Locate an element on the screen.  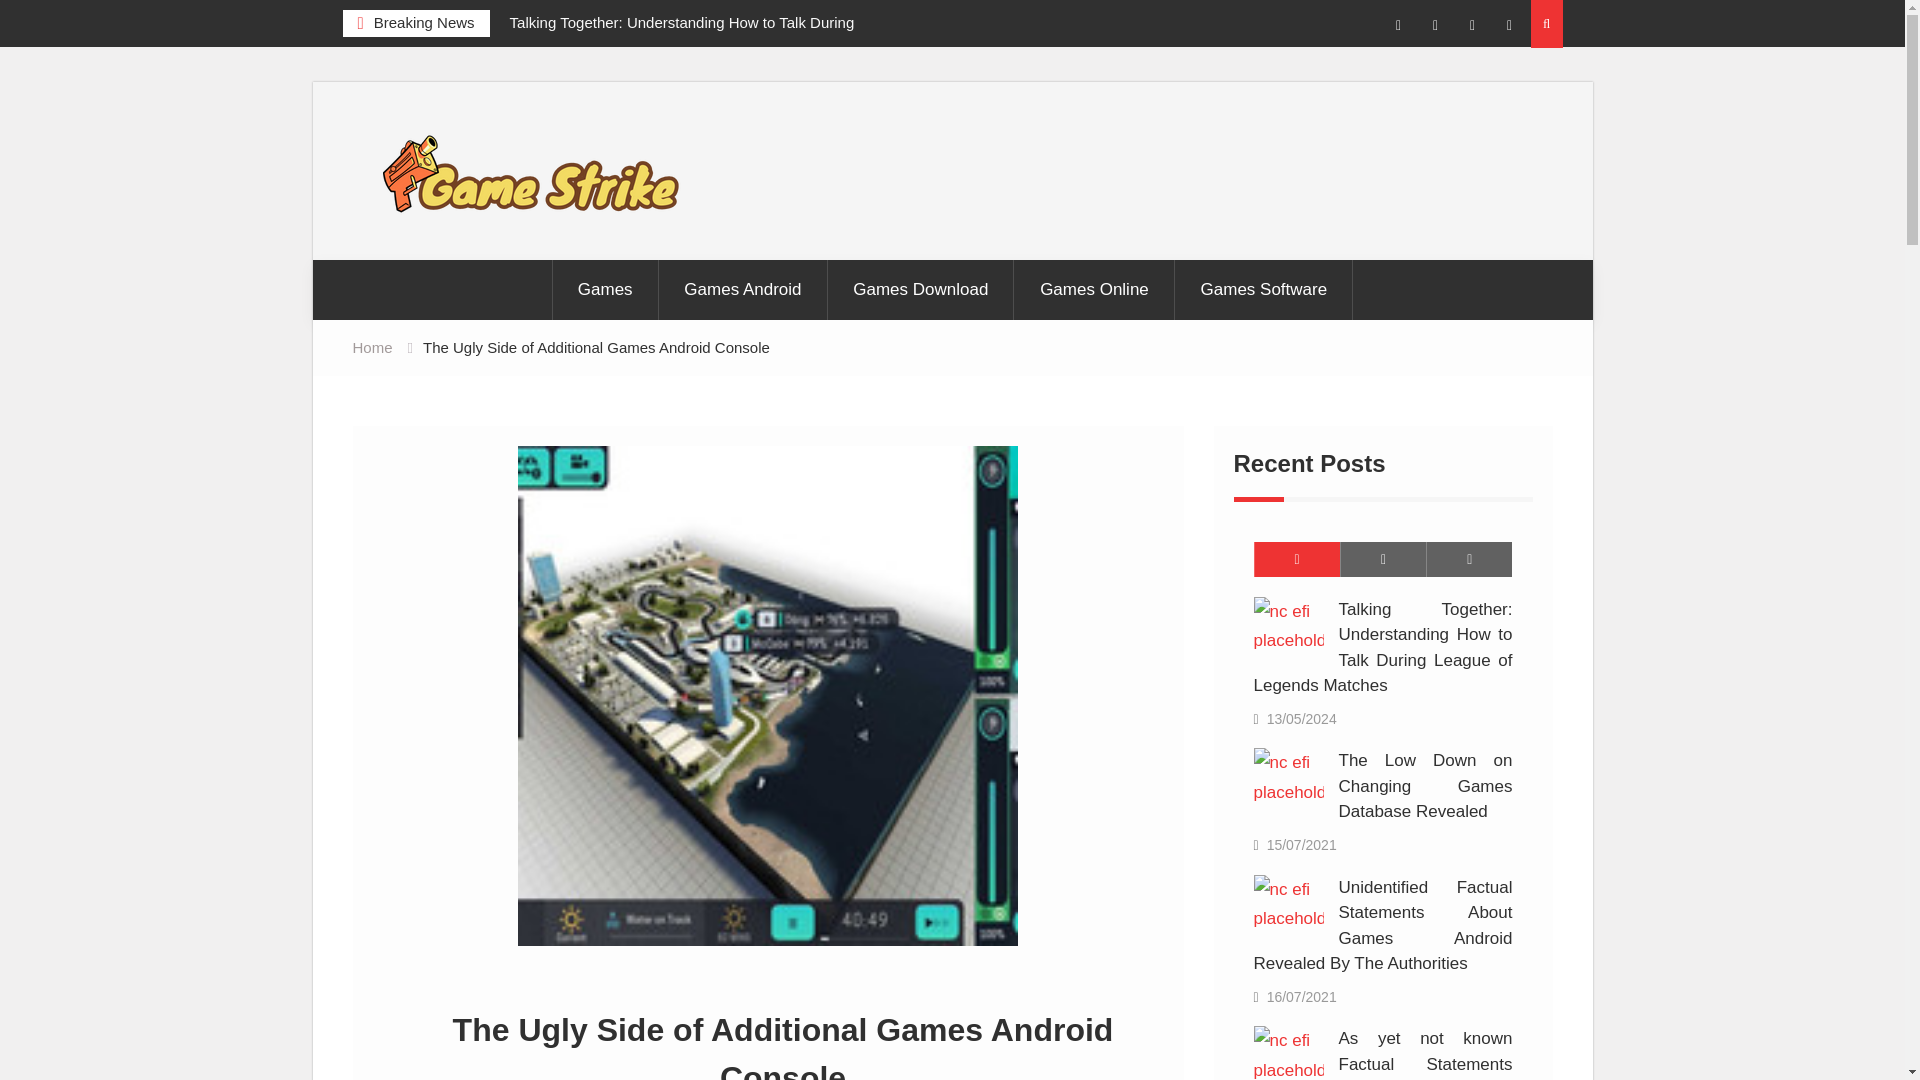
Games Download is located at coordinates (920, 290).